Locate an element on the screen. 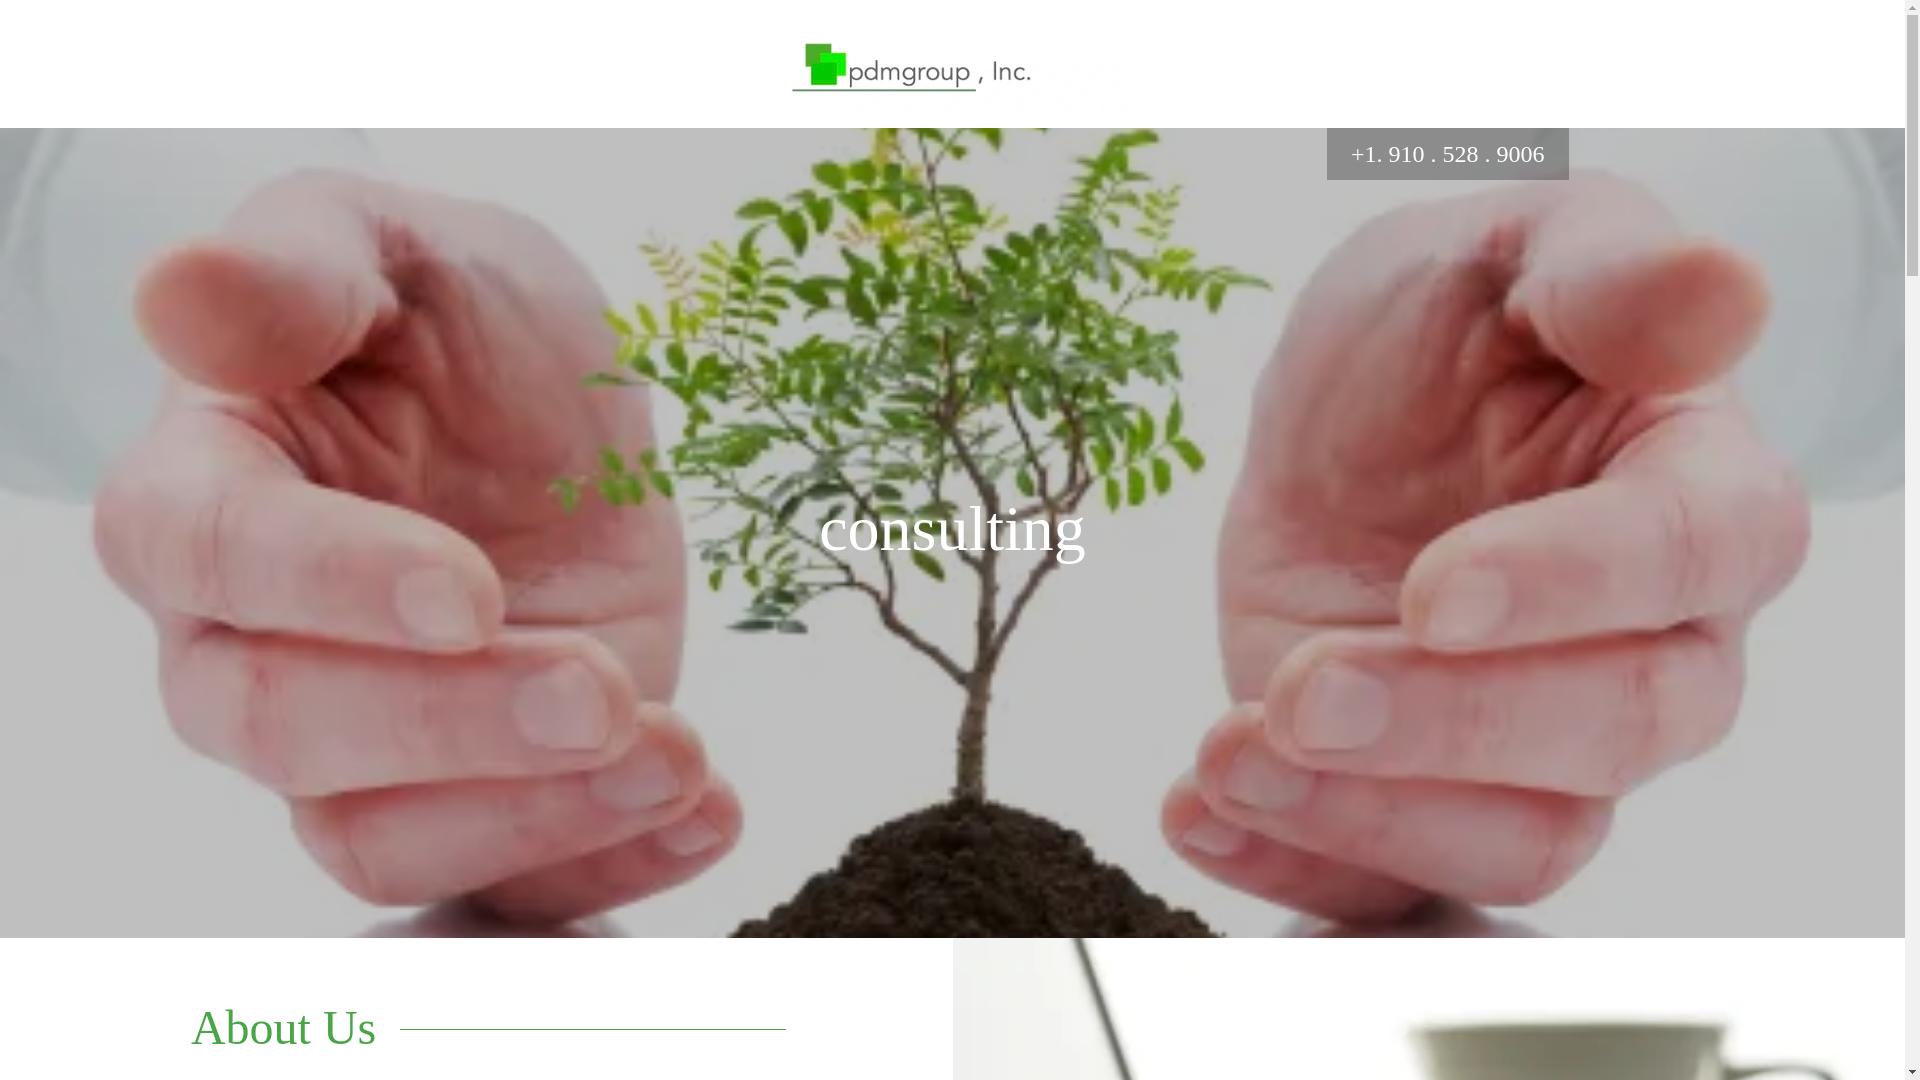 The height and width of the screenshot is (1080, 1920). 1. 910 . 528 . 9006 is located at coordinates (1453, 154).